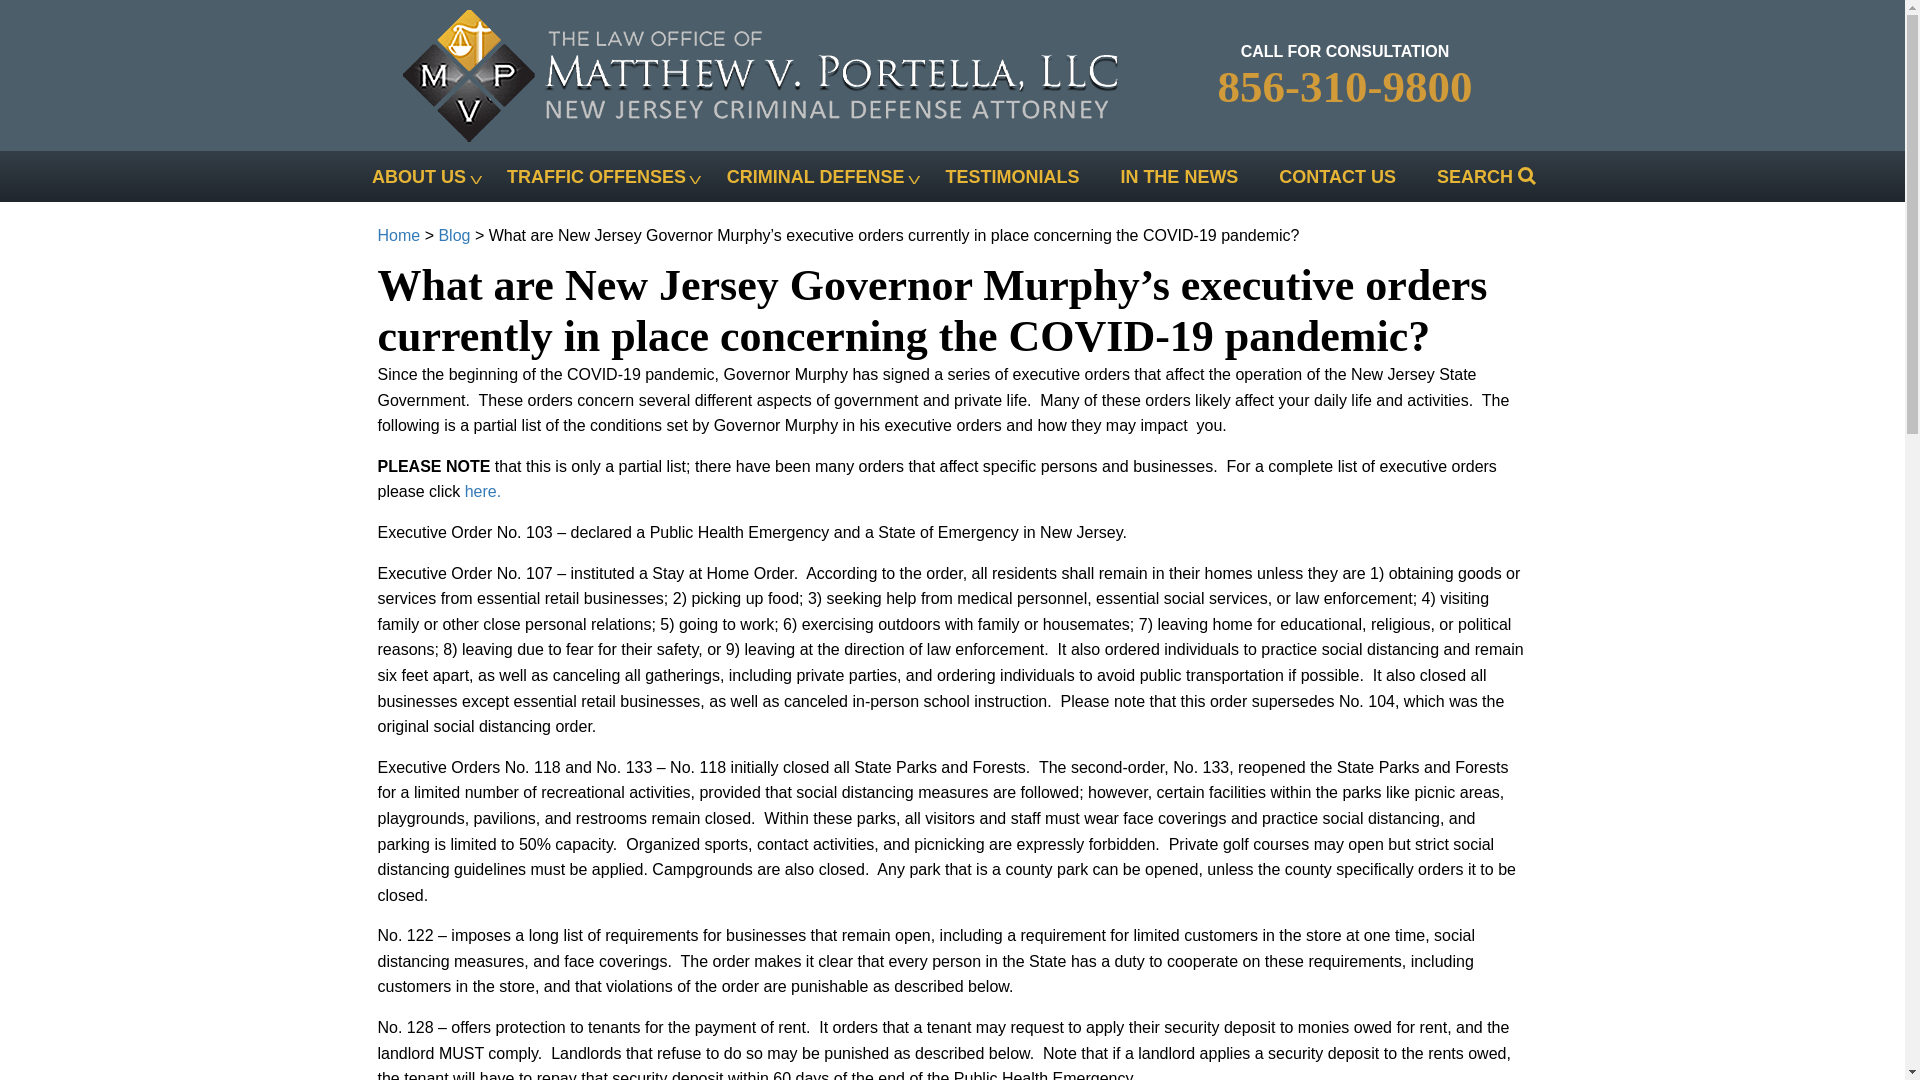 This screenshot has width=1920, height=1080. What do you see at coordinates (1344, 86) in the screenshot?
I see `856-310-9800` at bounding box center [1344, 86].